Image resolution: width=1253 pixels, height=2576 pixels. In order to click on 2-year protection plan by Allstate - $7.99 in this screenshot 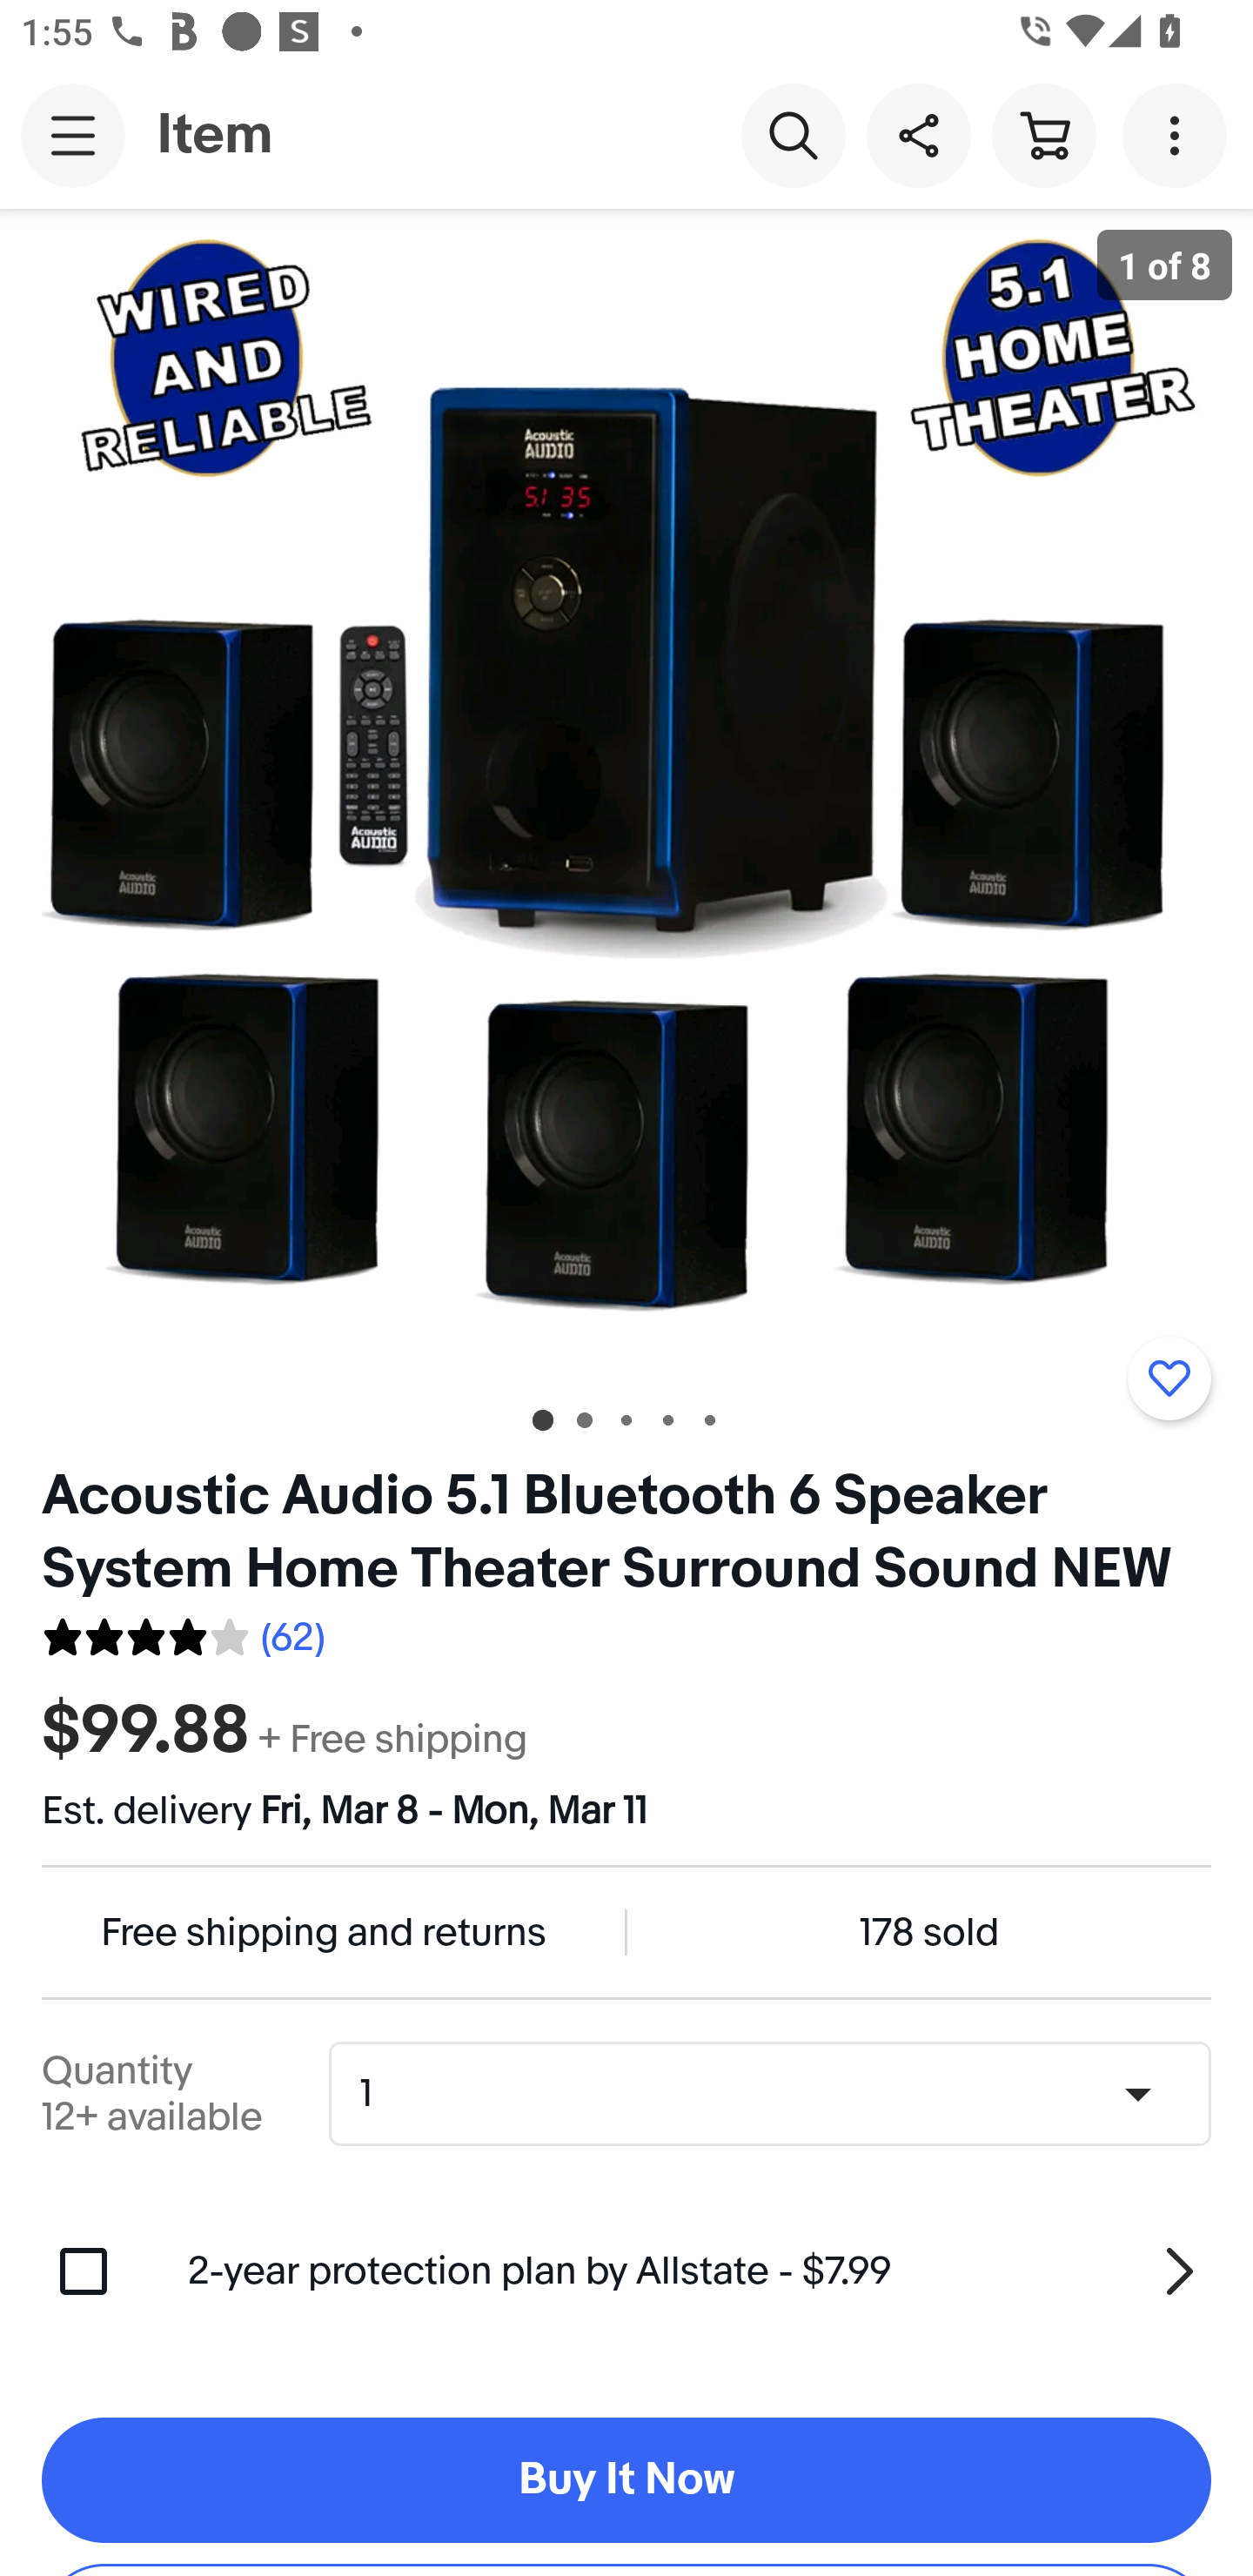, I will do `click(700, 2271)`.